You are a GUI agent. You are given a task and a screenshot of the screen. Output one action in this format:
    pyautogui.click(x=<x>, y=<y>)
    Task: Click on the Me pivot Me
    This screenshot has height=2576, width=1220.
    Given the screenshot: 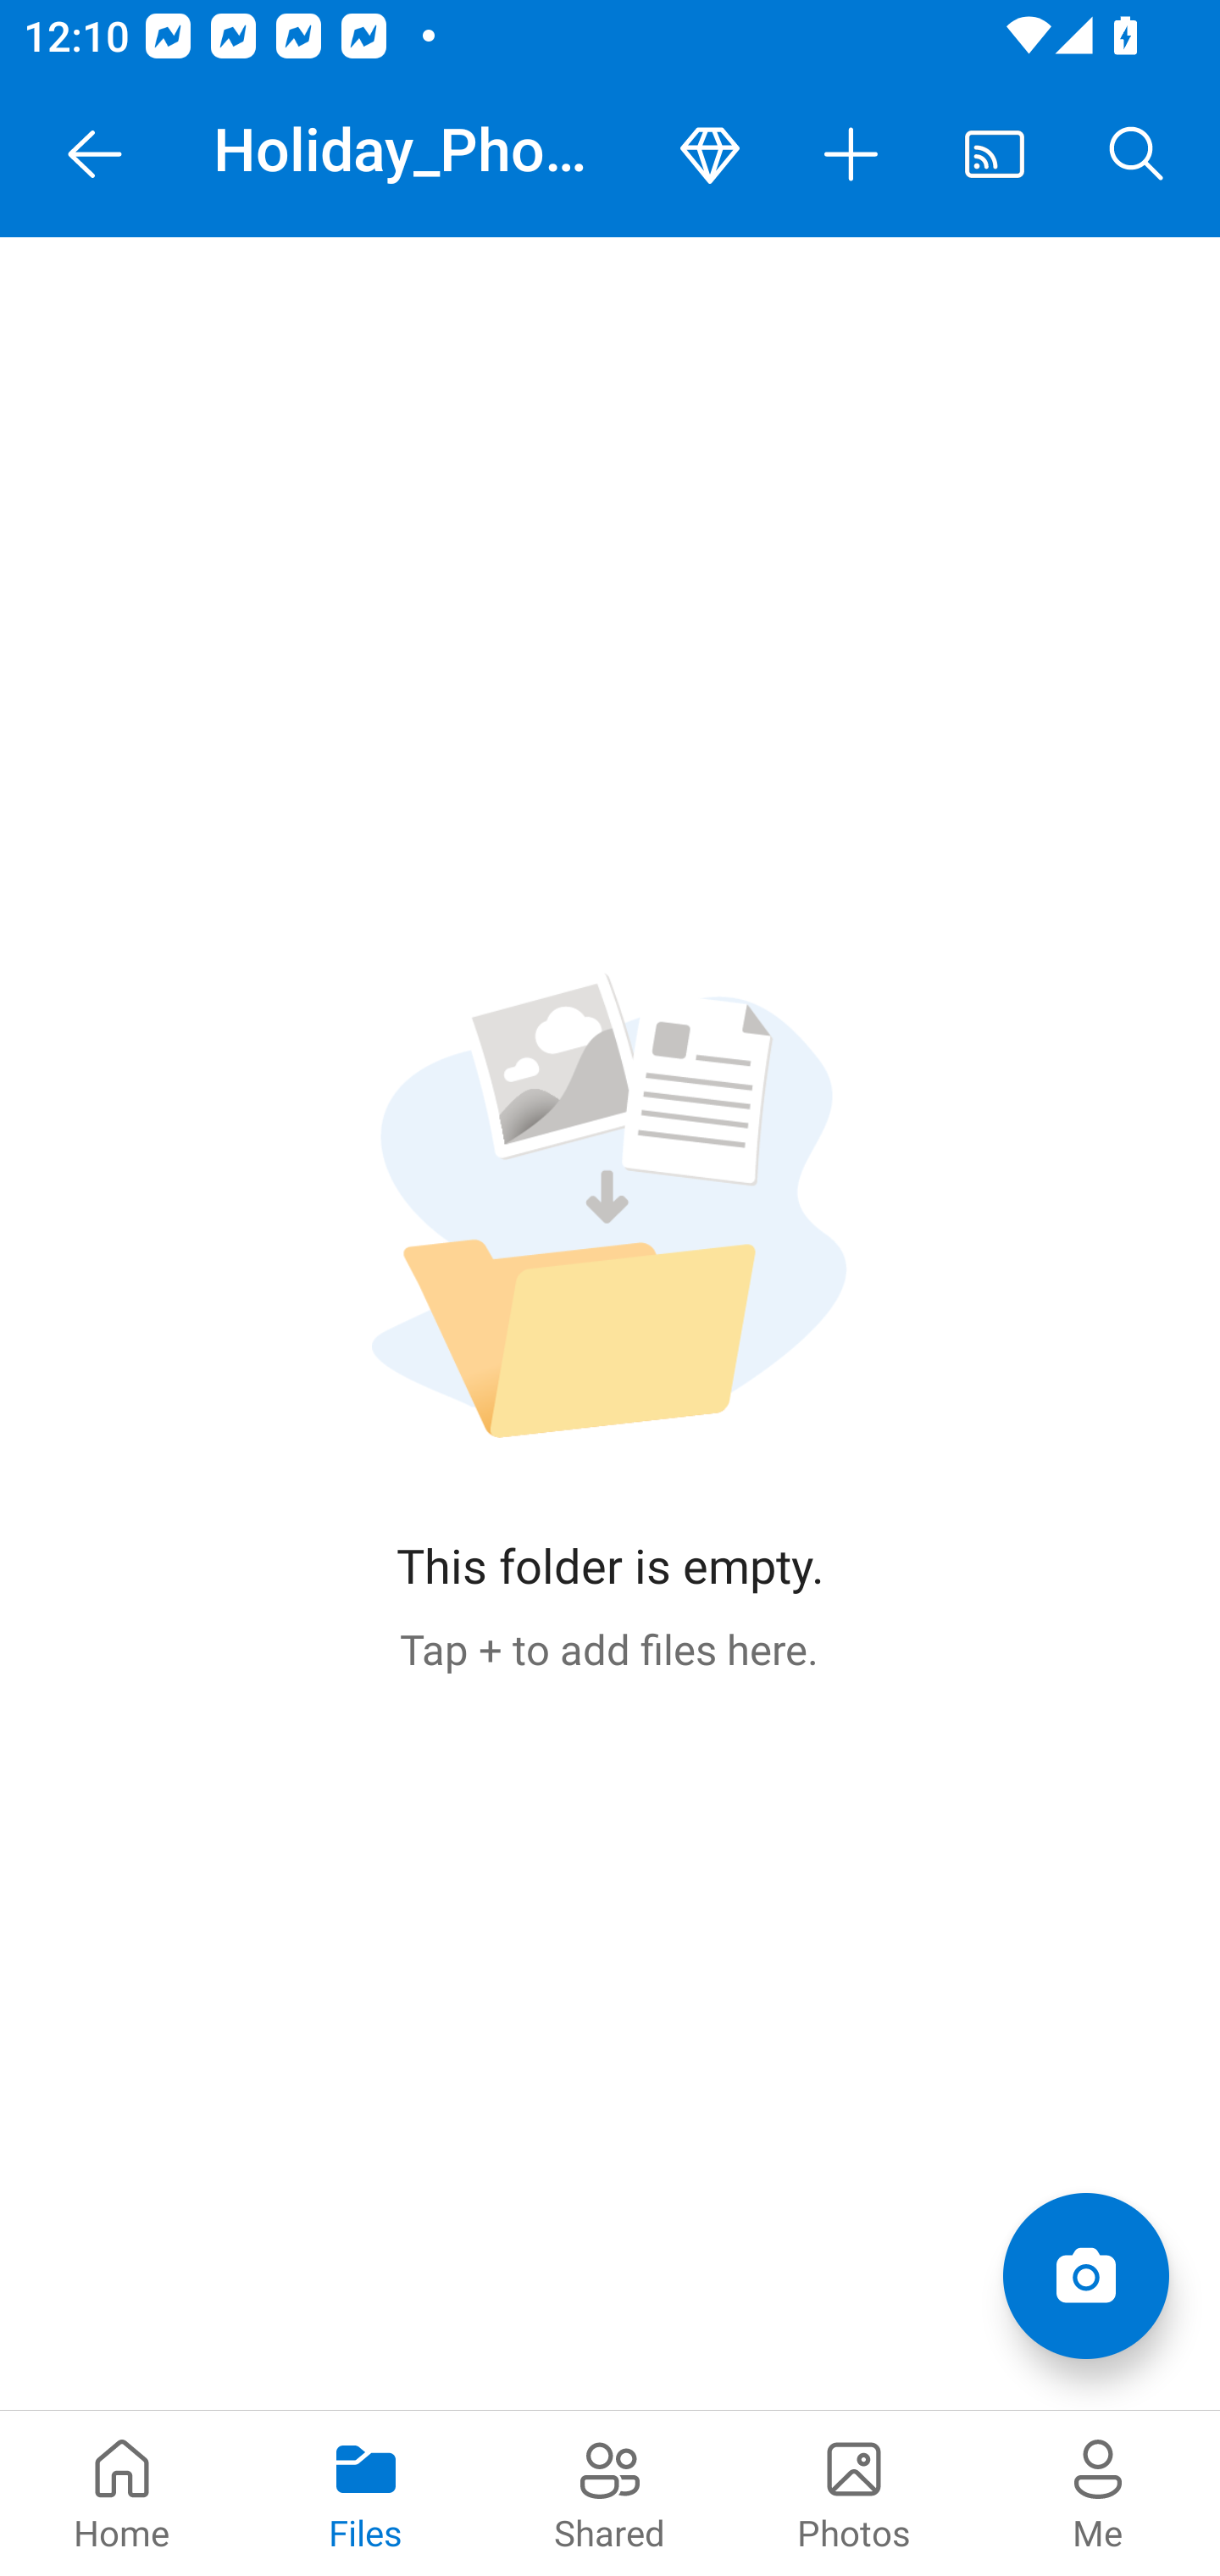 What is the action you would take?
    pyautogui.click(x=1098, y=2493)
    